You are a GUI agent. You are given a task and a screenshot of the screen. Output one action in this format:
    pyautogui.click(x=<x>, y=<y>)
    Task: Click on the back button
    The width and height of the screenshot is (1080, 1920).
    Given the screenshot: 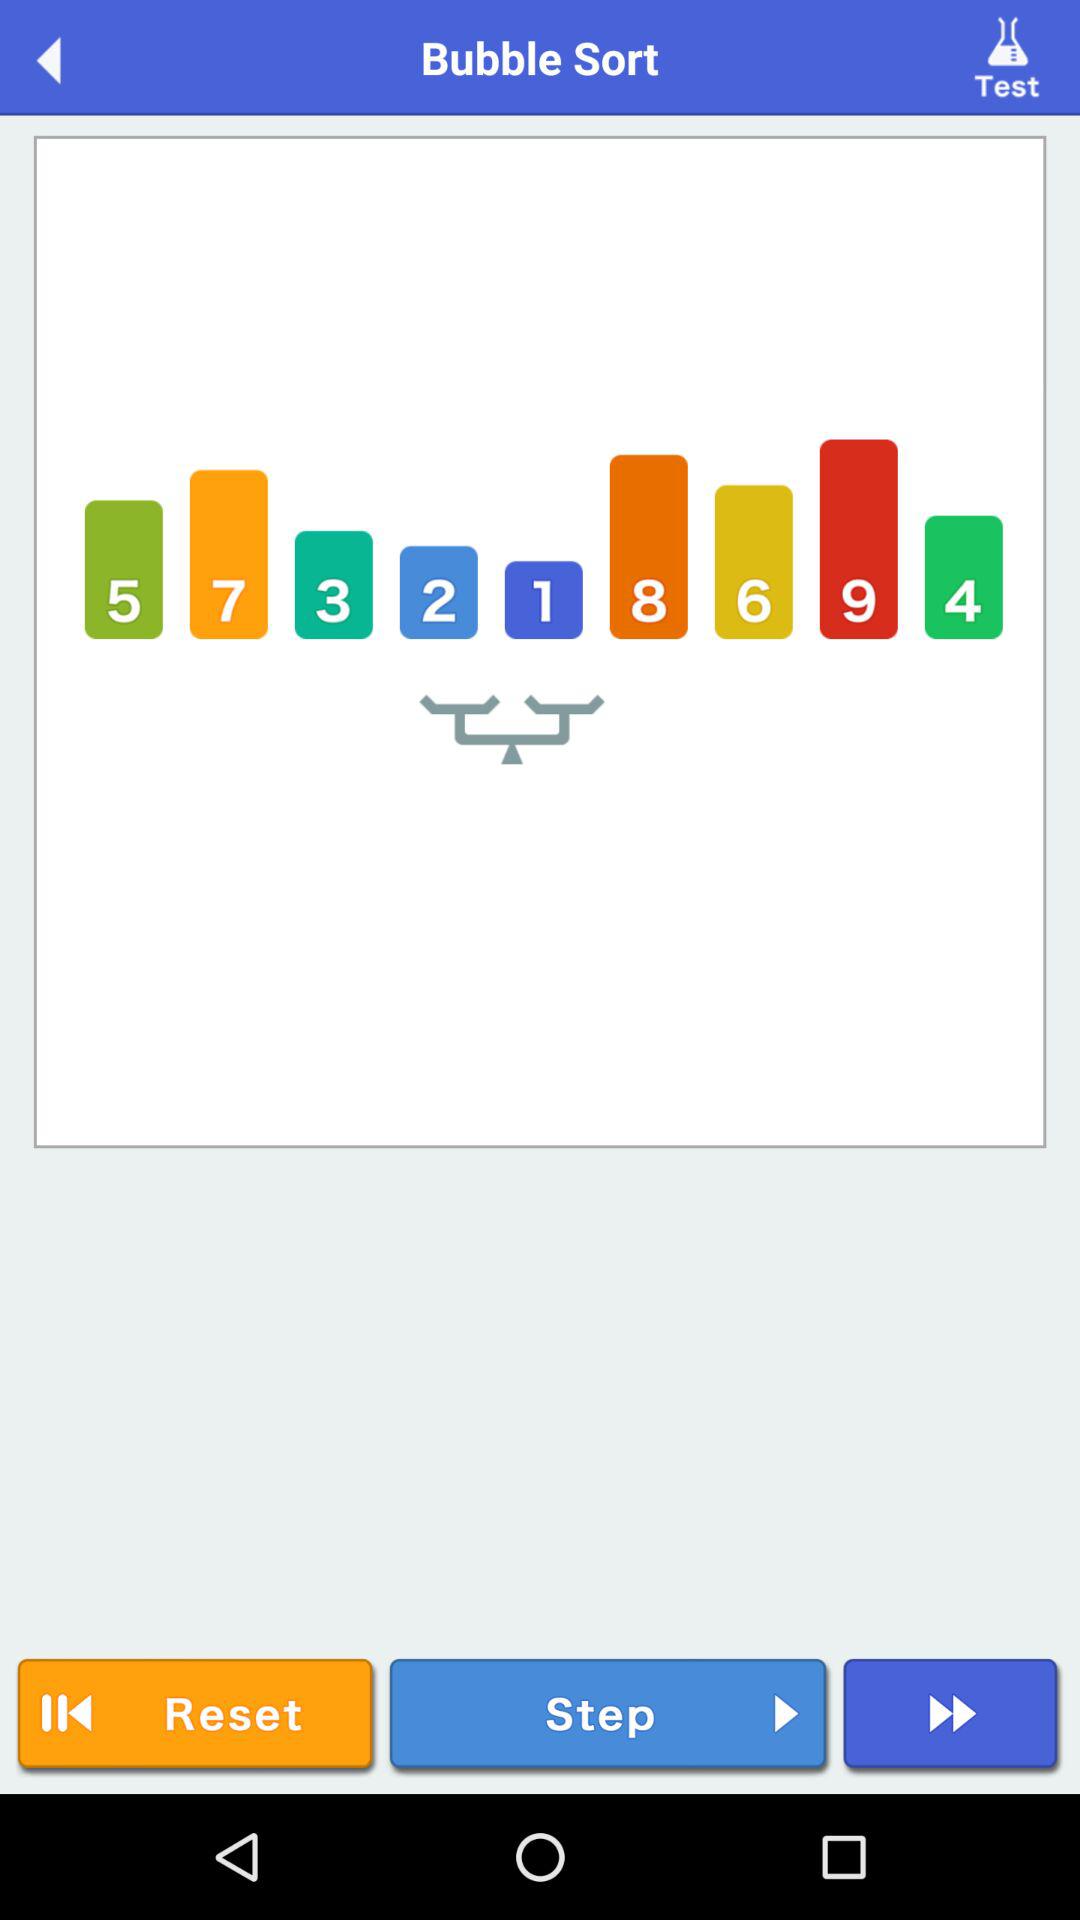 What is the action you would take?
    pyautogui.click(x=70, y=56)
    